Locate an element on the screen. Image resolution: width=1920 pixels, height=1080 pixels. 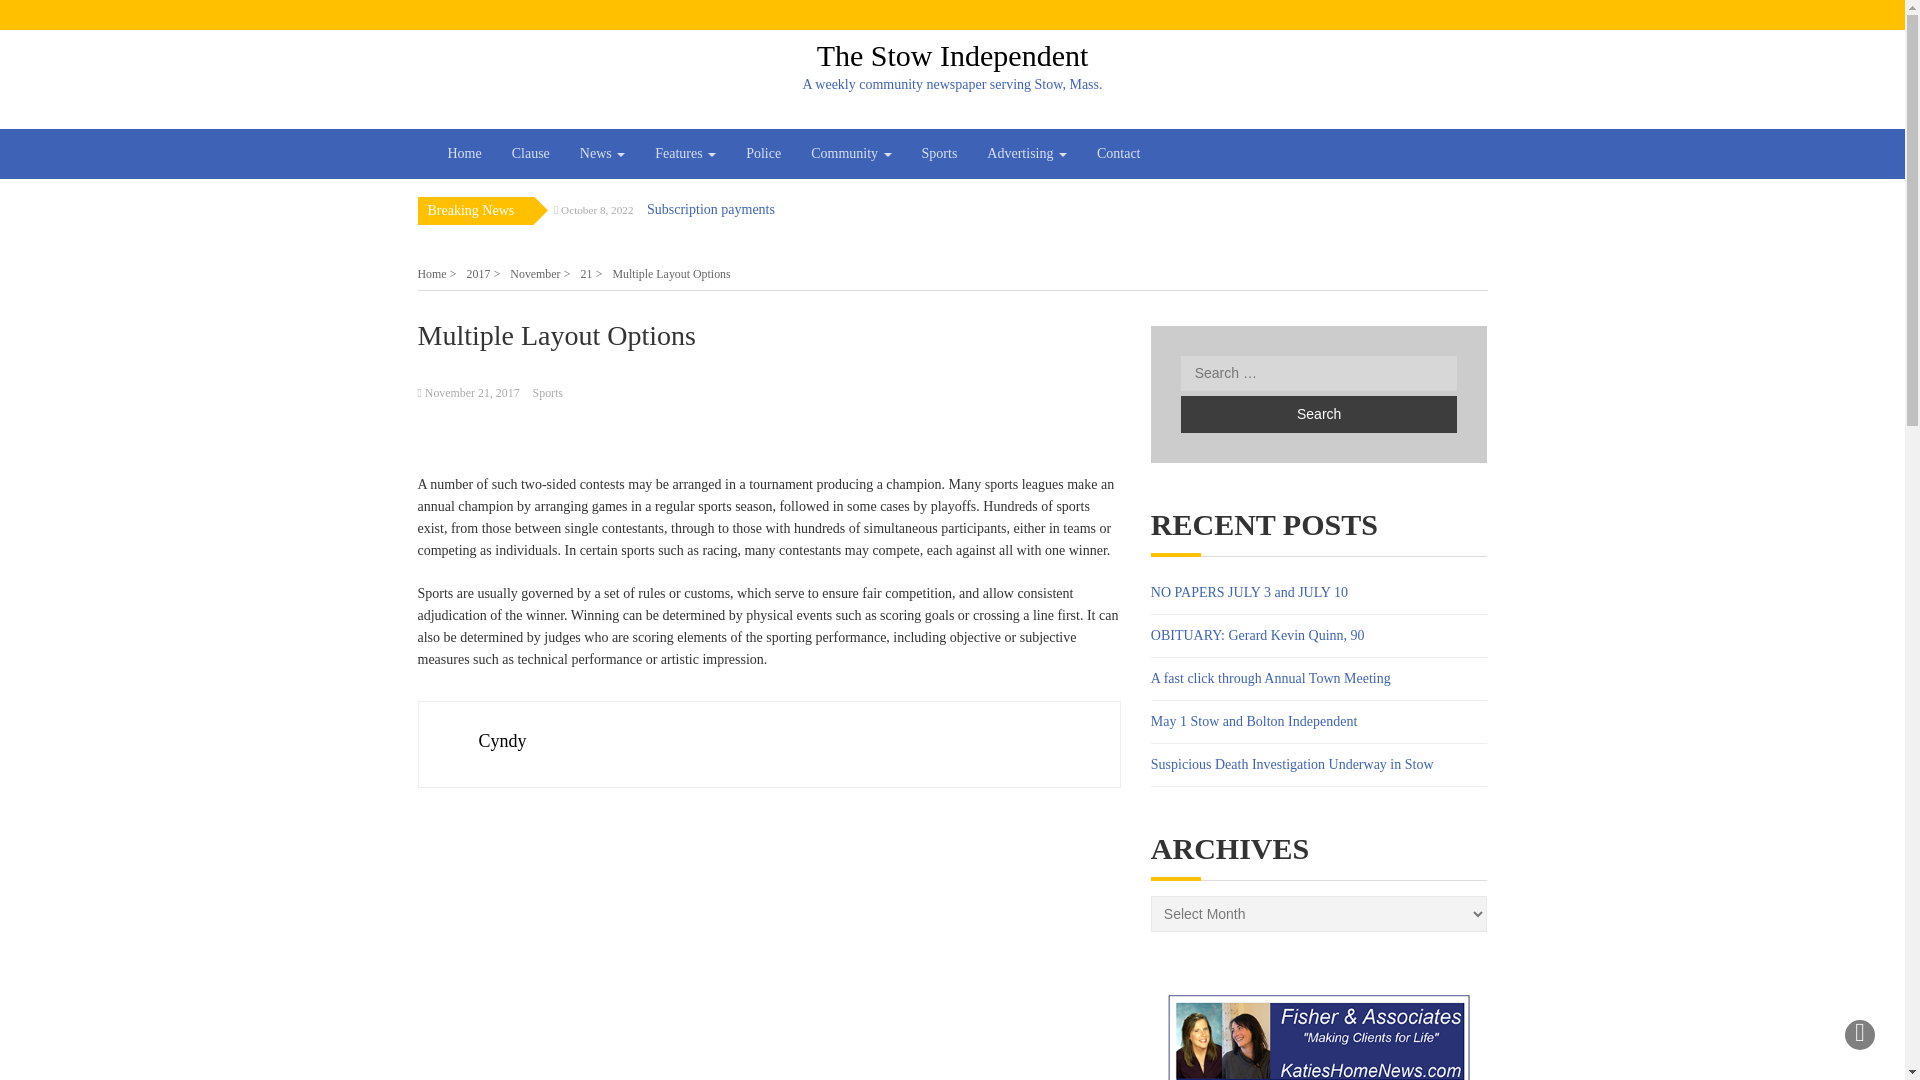
News is located at coordinates (602, 154).